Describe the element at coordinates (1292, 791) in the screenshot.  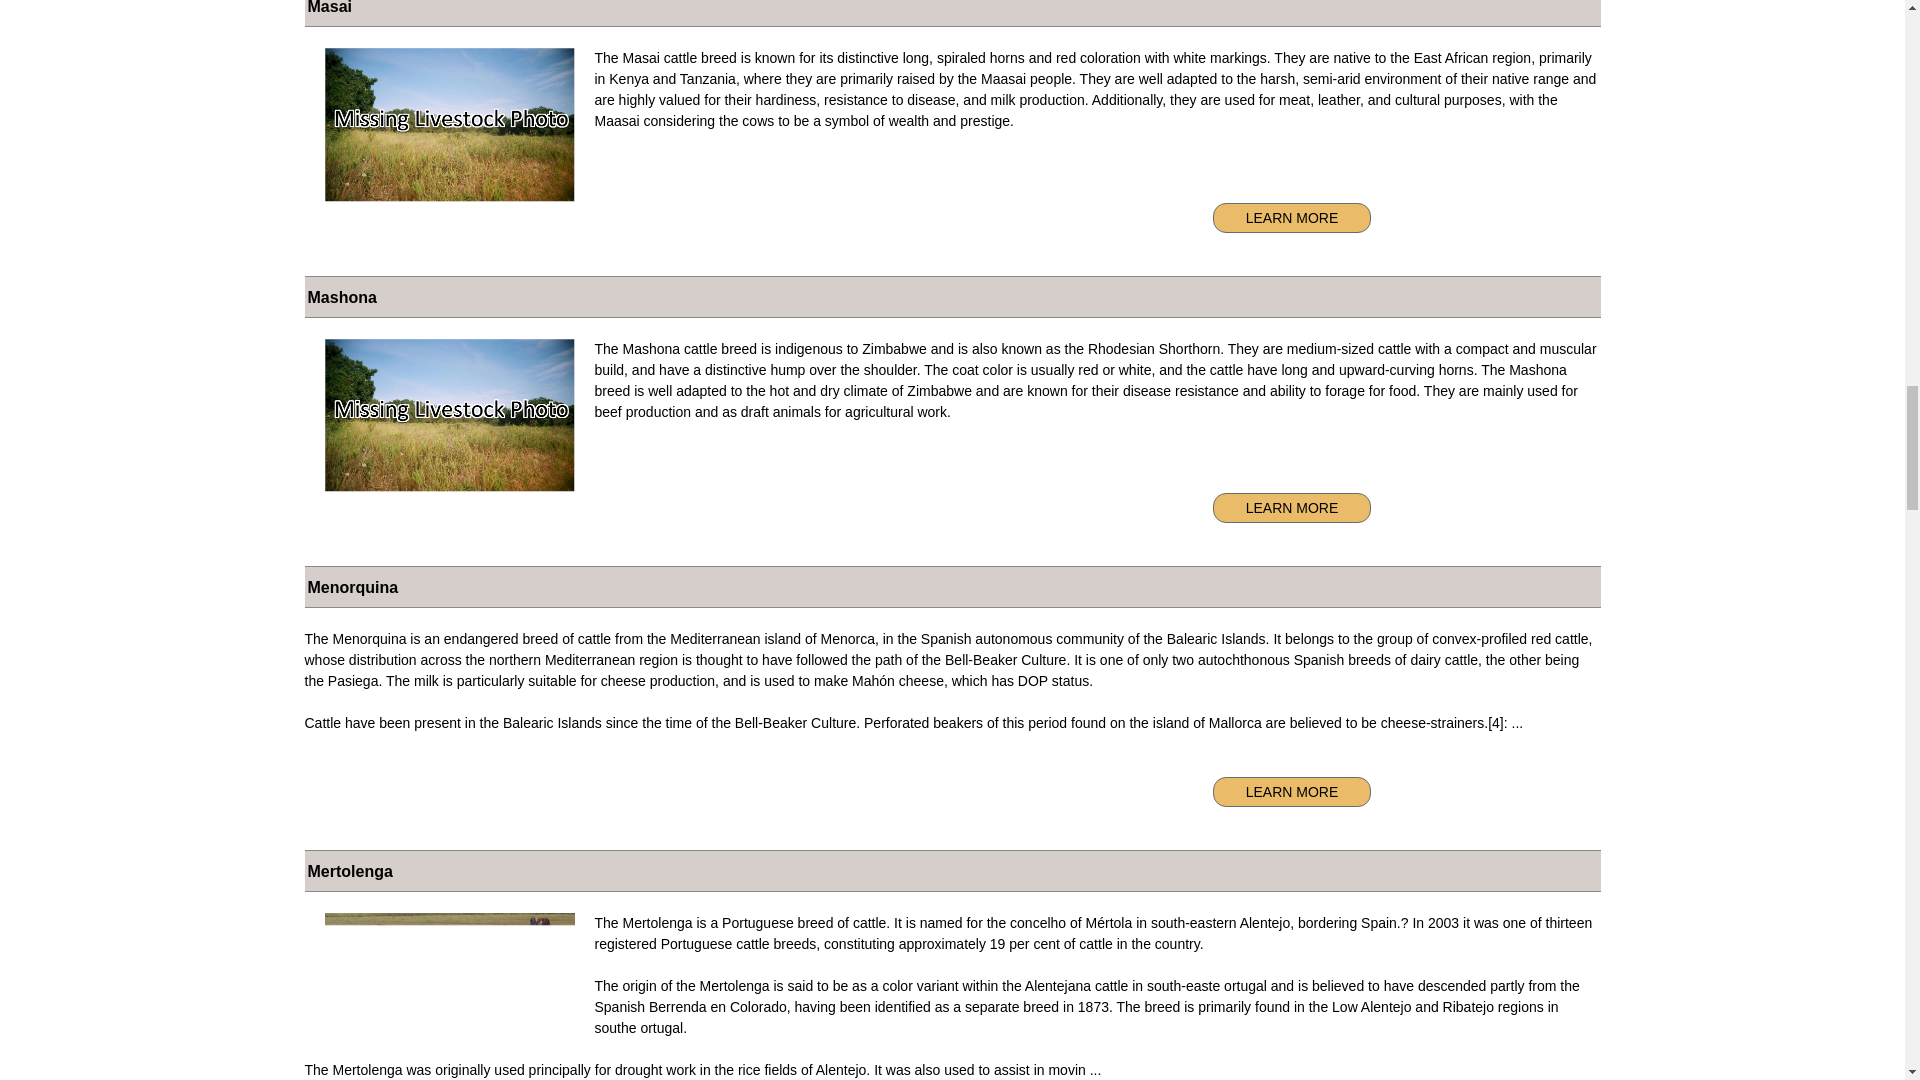
I see `LEARN MORE` at that location.